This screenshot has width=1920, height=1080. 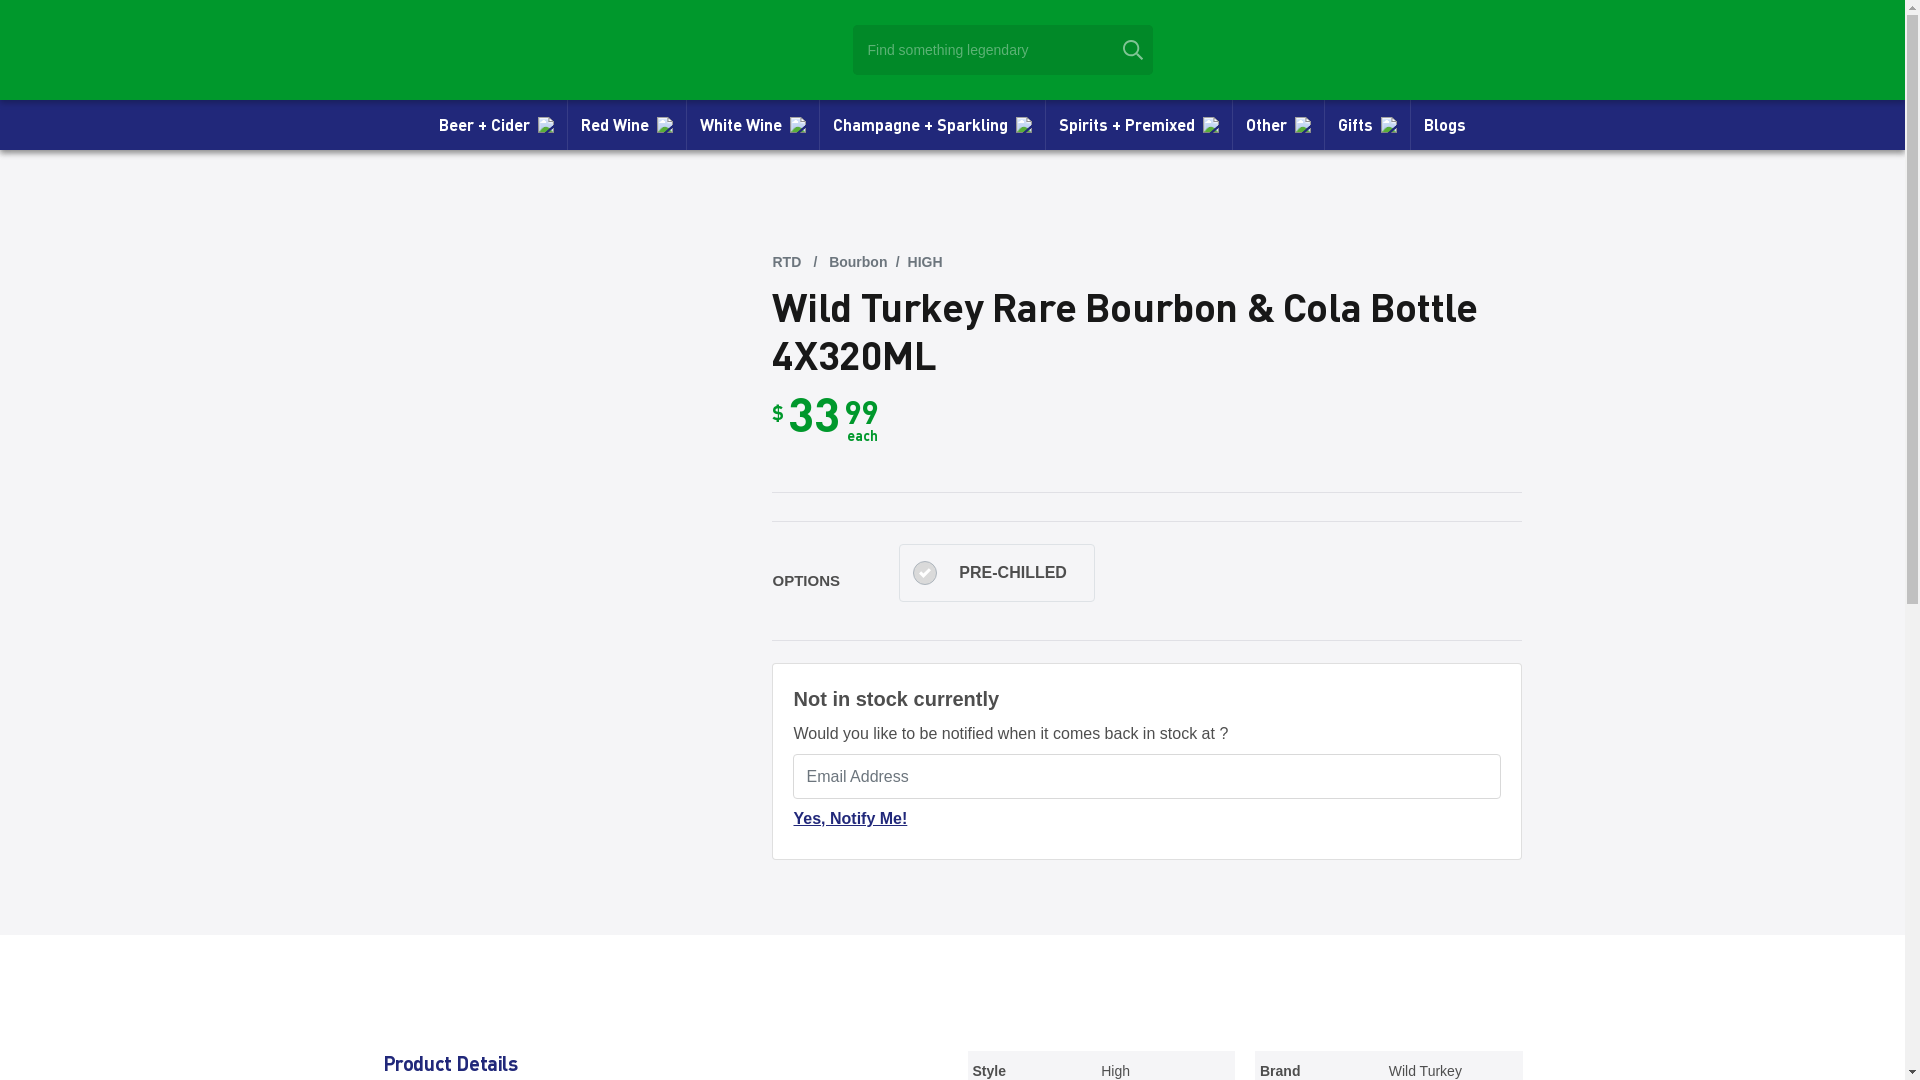 What do you see at coordinates (850, 819) in the screenshot?
I see `Yes, Notify Me!` at bounding box center [850, 819].